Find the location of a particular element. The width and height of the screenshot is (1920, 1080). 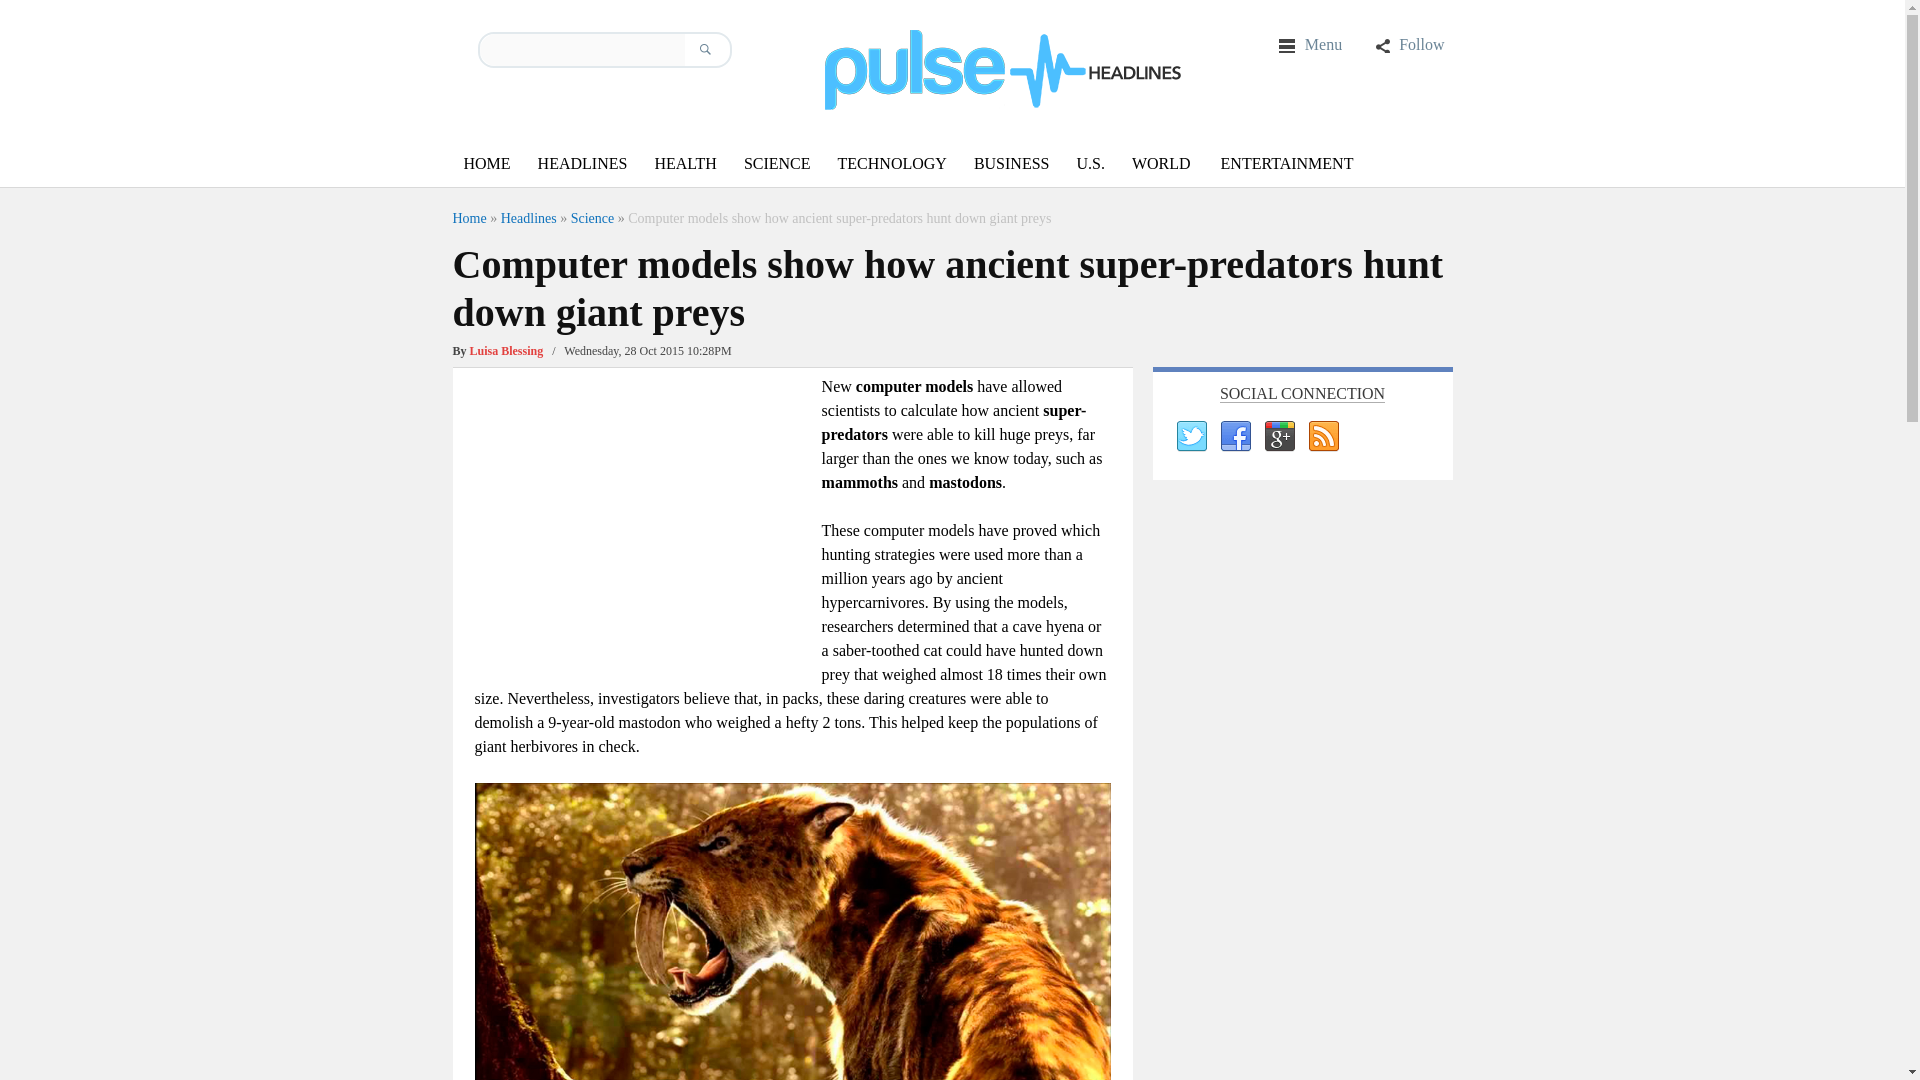

U.S. is located at coordinates (1089, 164).